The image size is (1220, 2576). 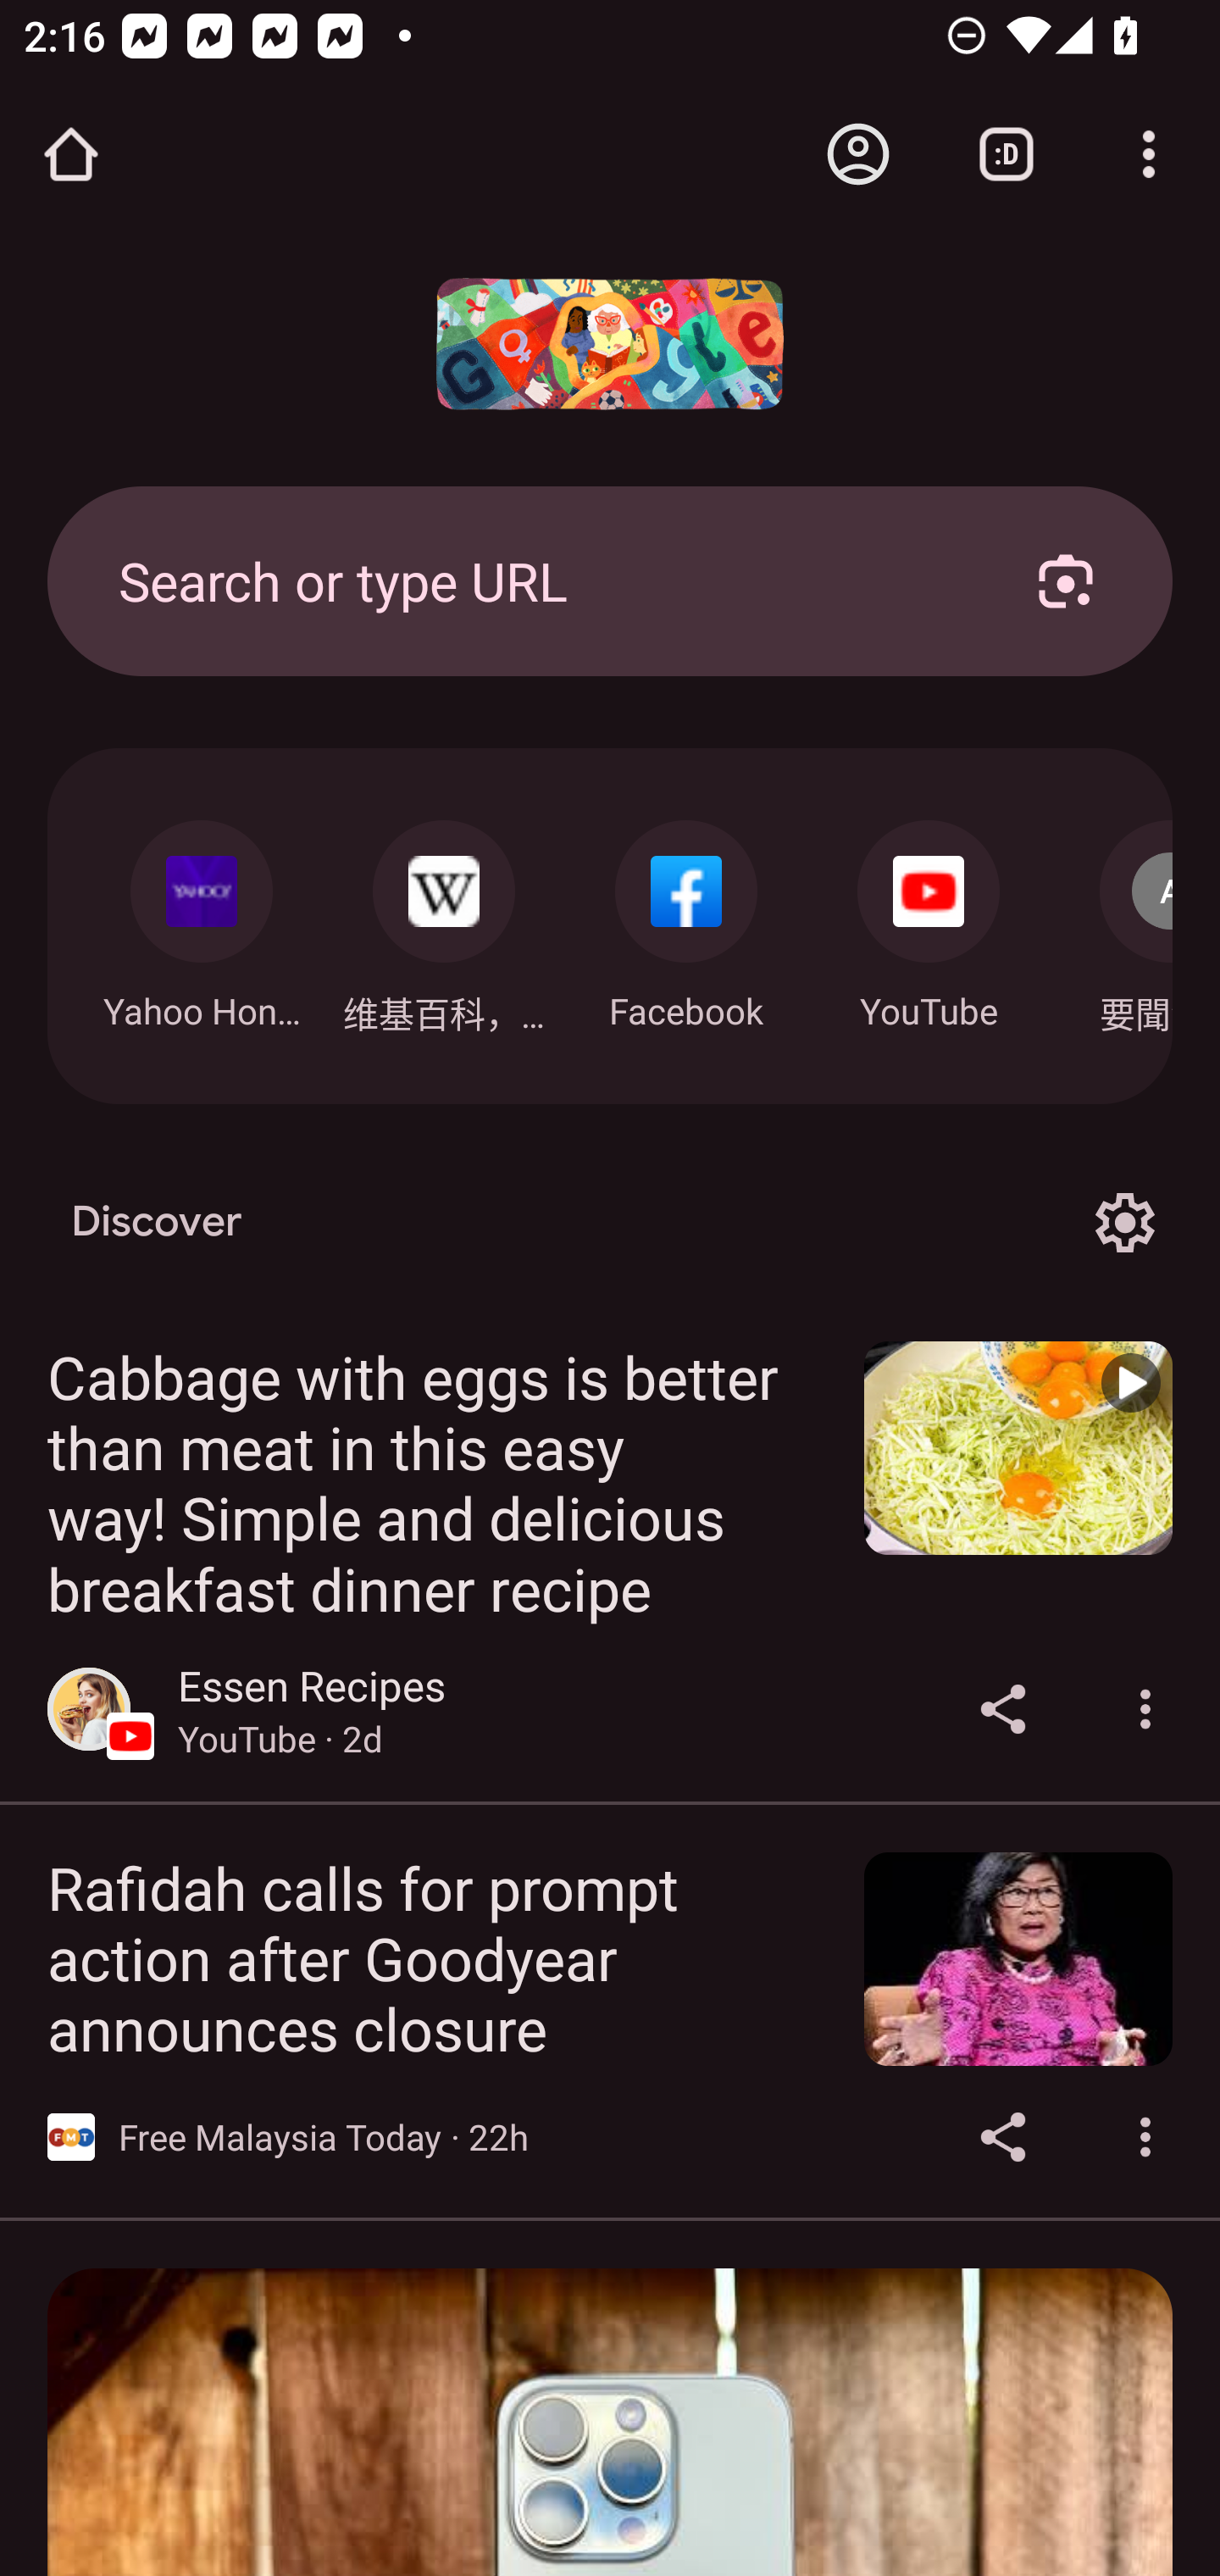 I want to click on Customize and control Google Chrome, so click(x=1149, y=154).